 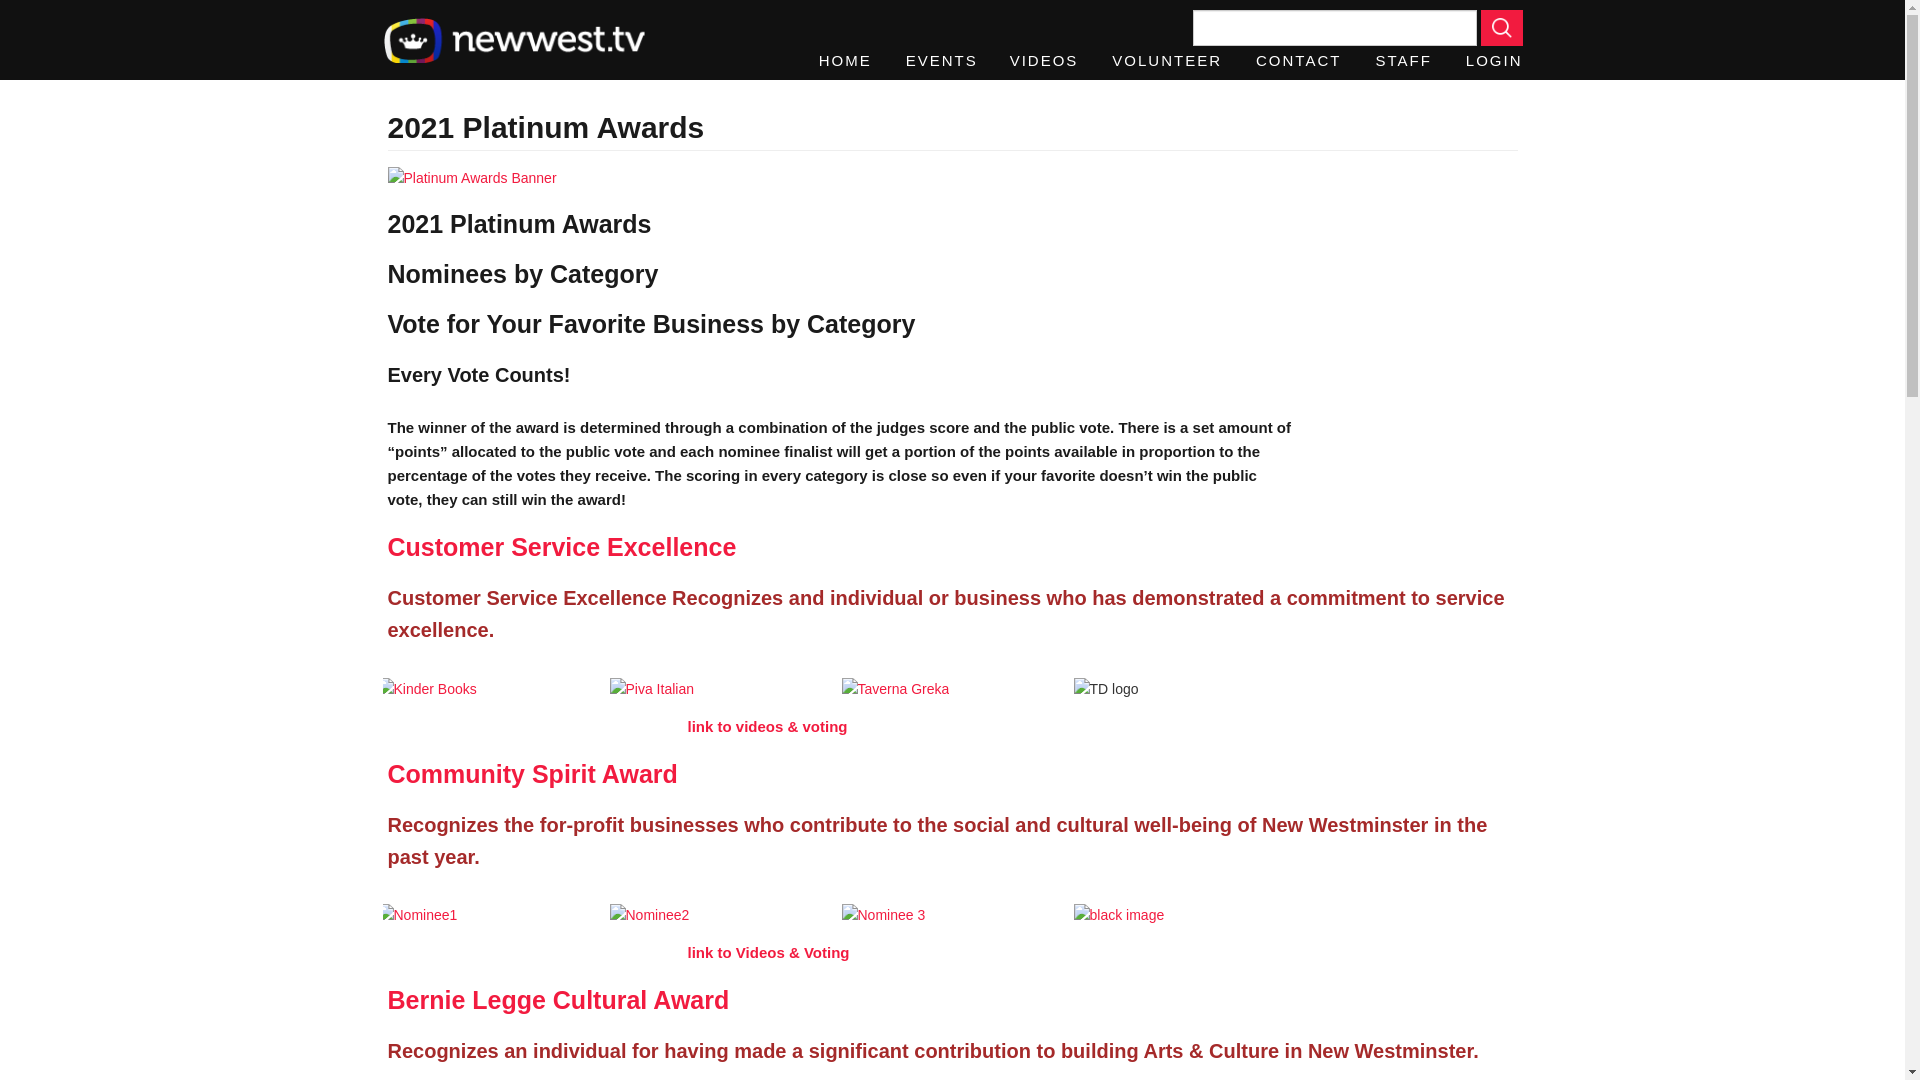 What do you see at coordinates (1402, 60) in the screenshot?
I see `STAFF` at bounding box center [1402, 60].